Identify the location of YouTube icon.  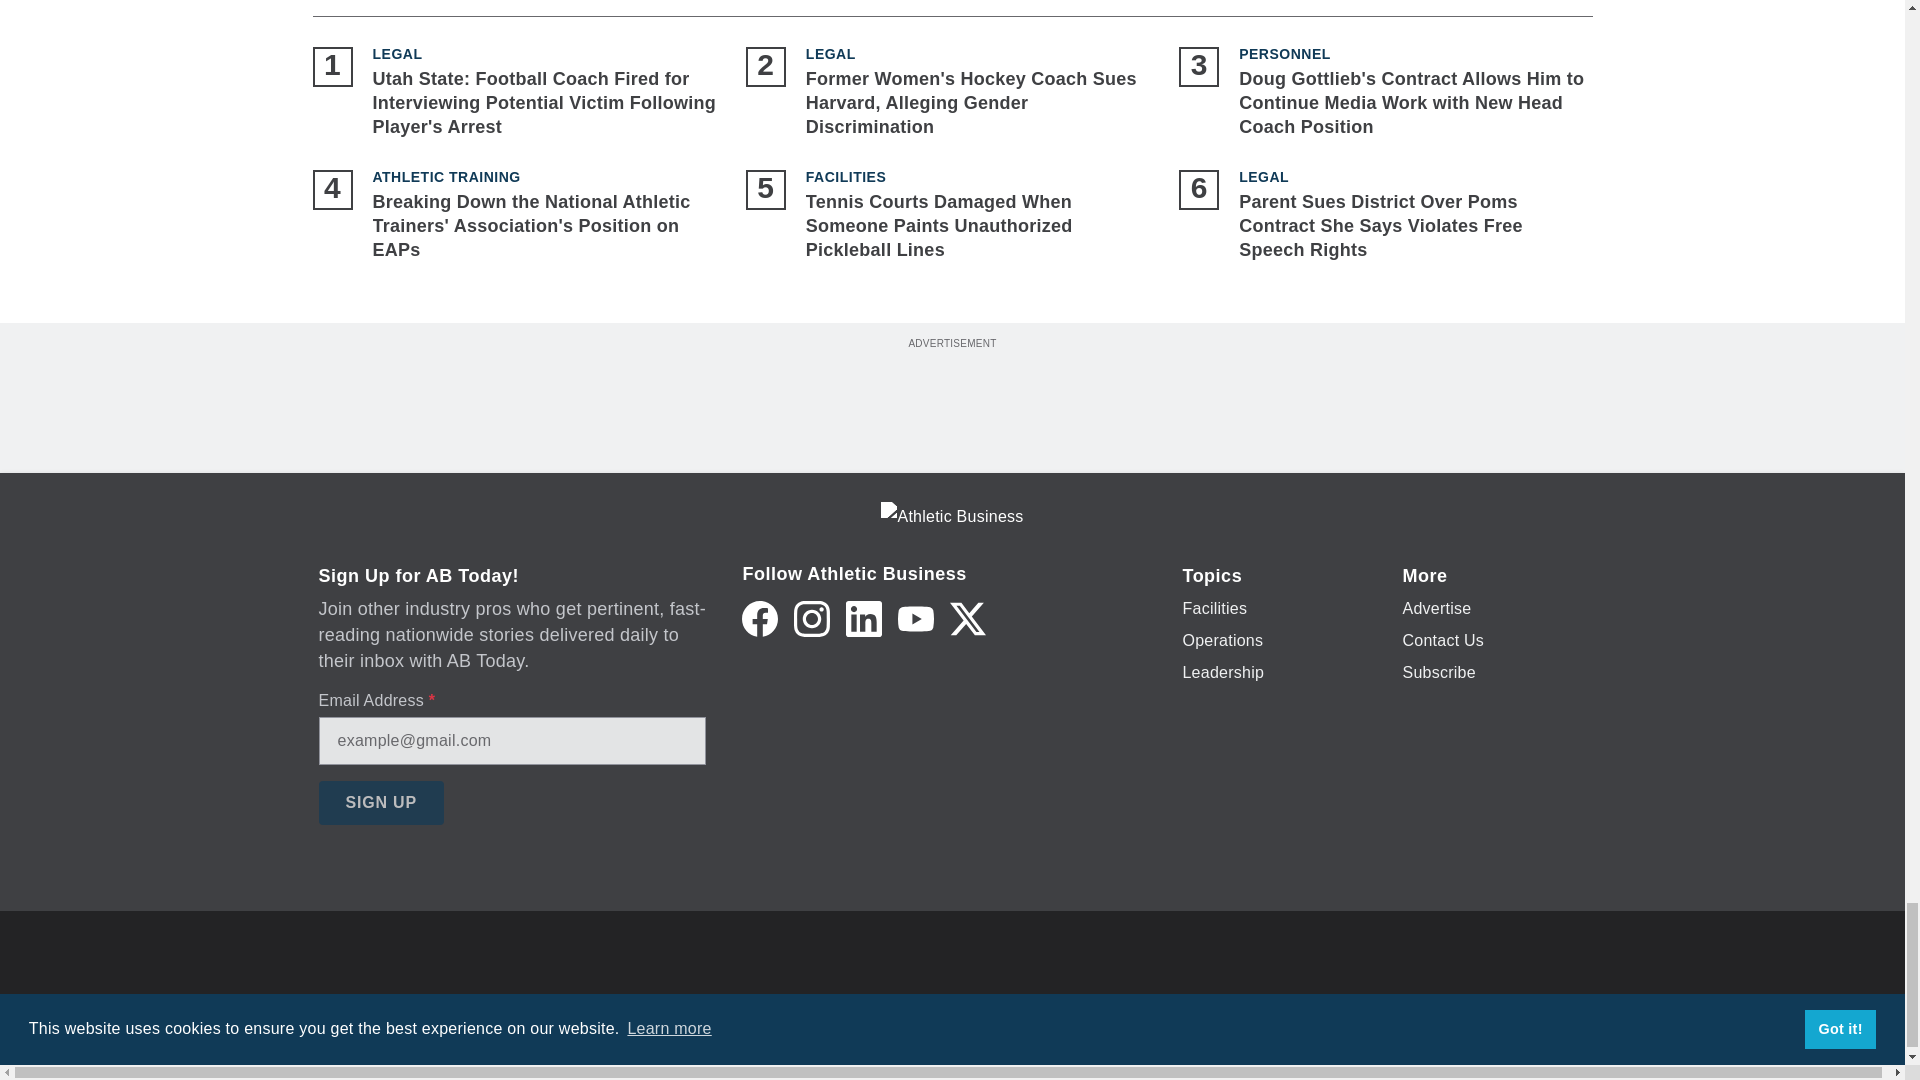
(916, 618).